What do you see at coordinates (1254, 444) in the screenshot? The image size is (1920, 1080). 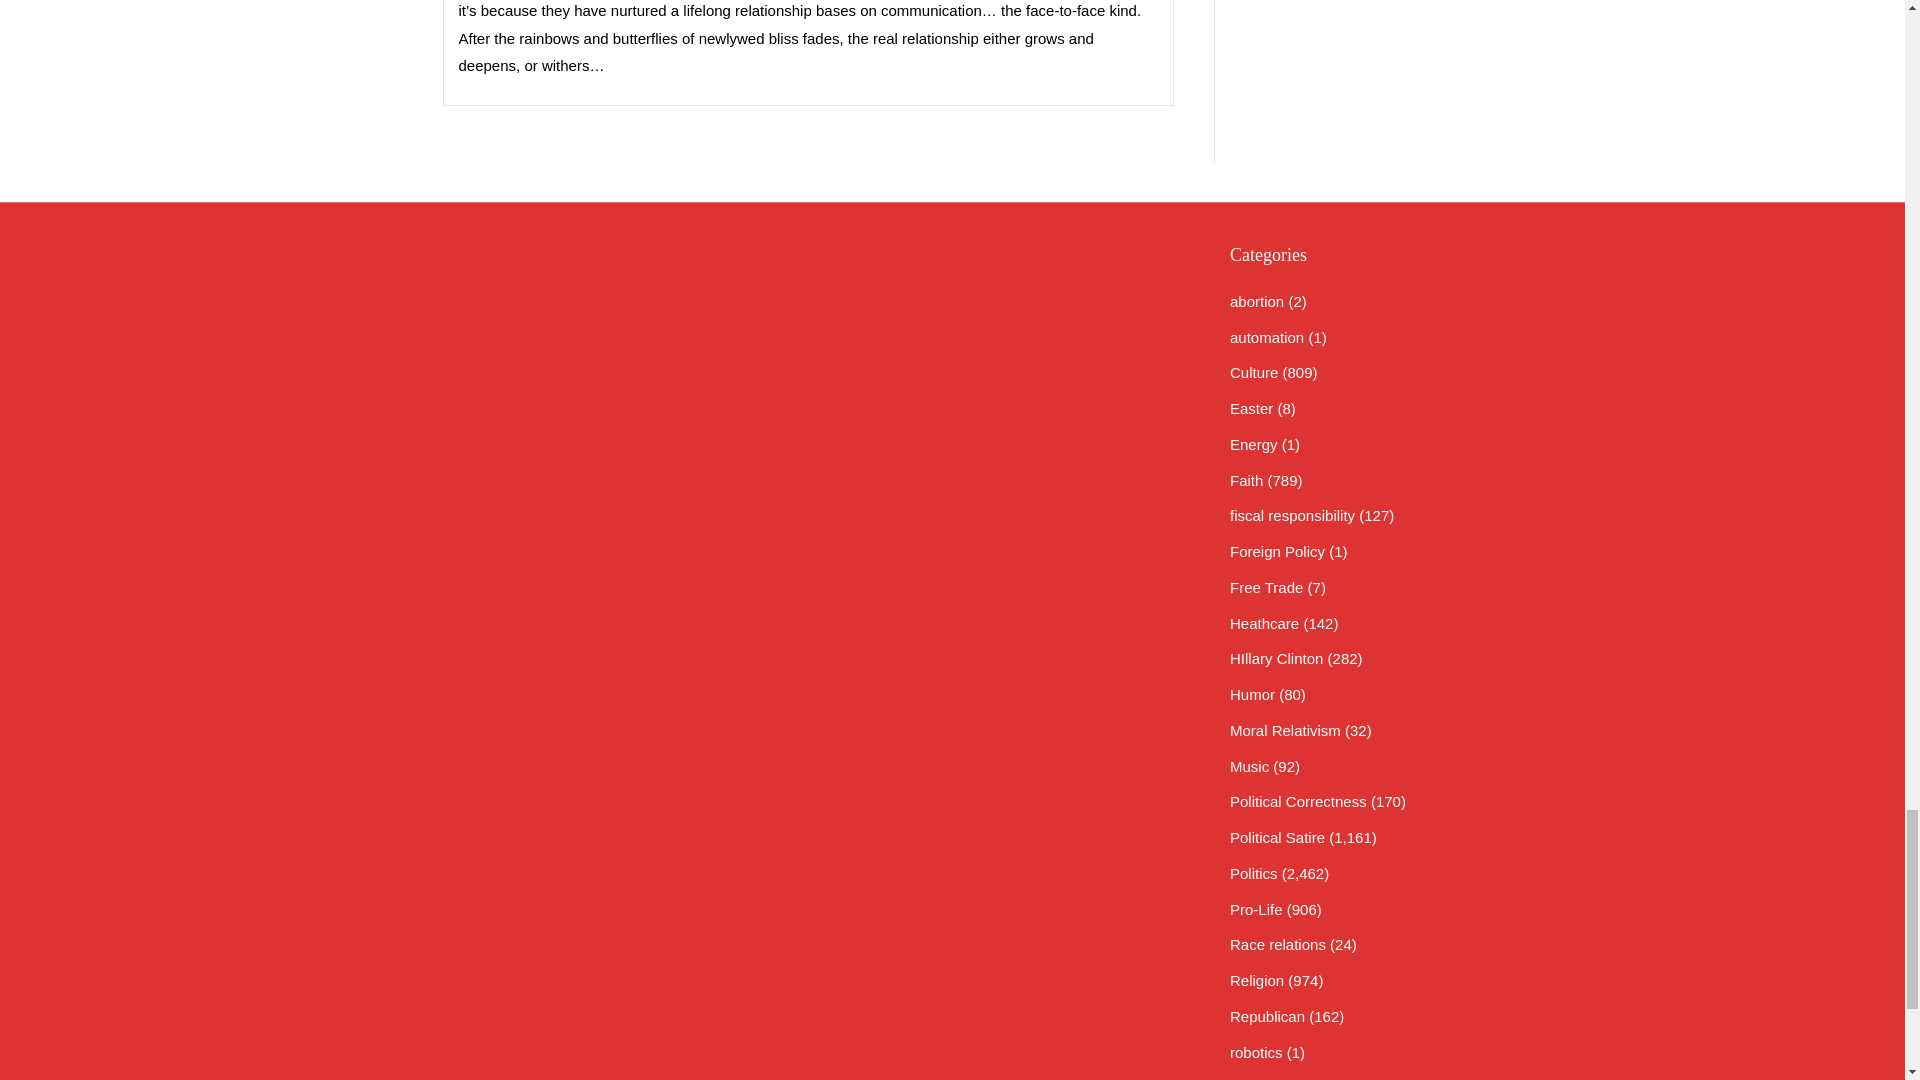 I see `Energy` at bounding box center [1254, 444].